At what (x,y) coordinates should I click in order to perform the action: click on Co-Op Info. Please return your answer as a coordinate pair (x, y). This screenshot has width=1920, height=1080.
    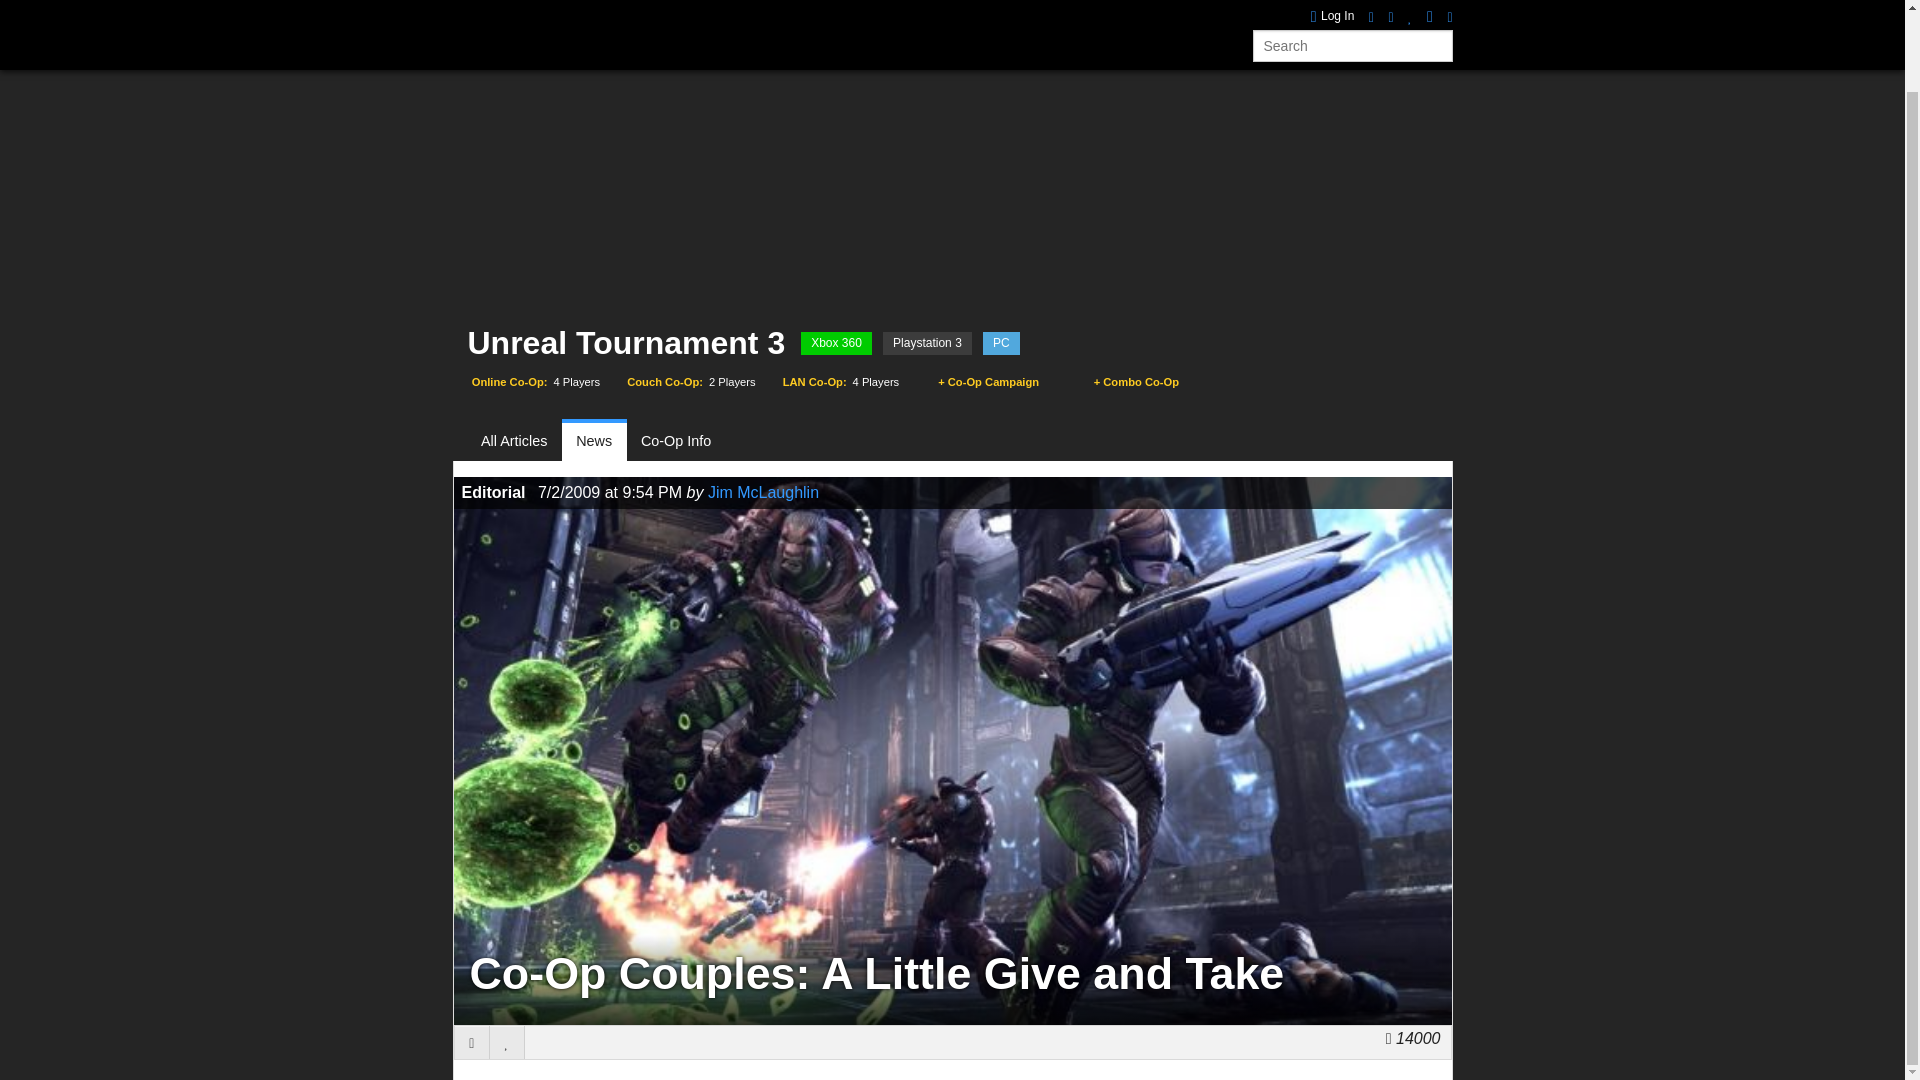
    Looking at the image, I should click on (676, 442).